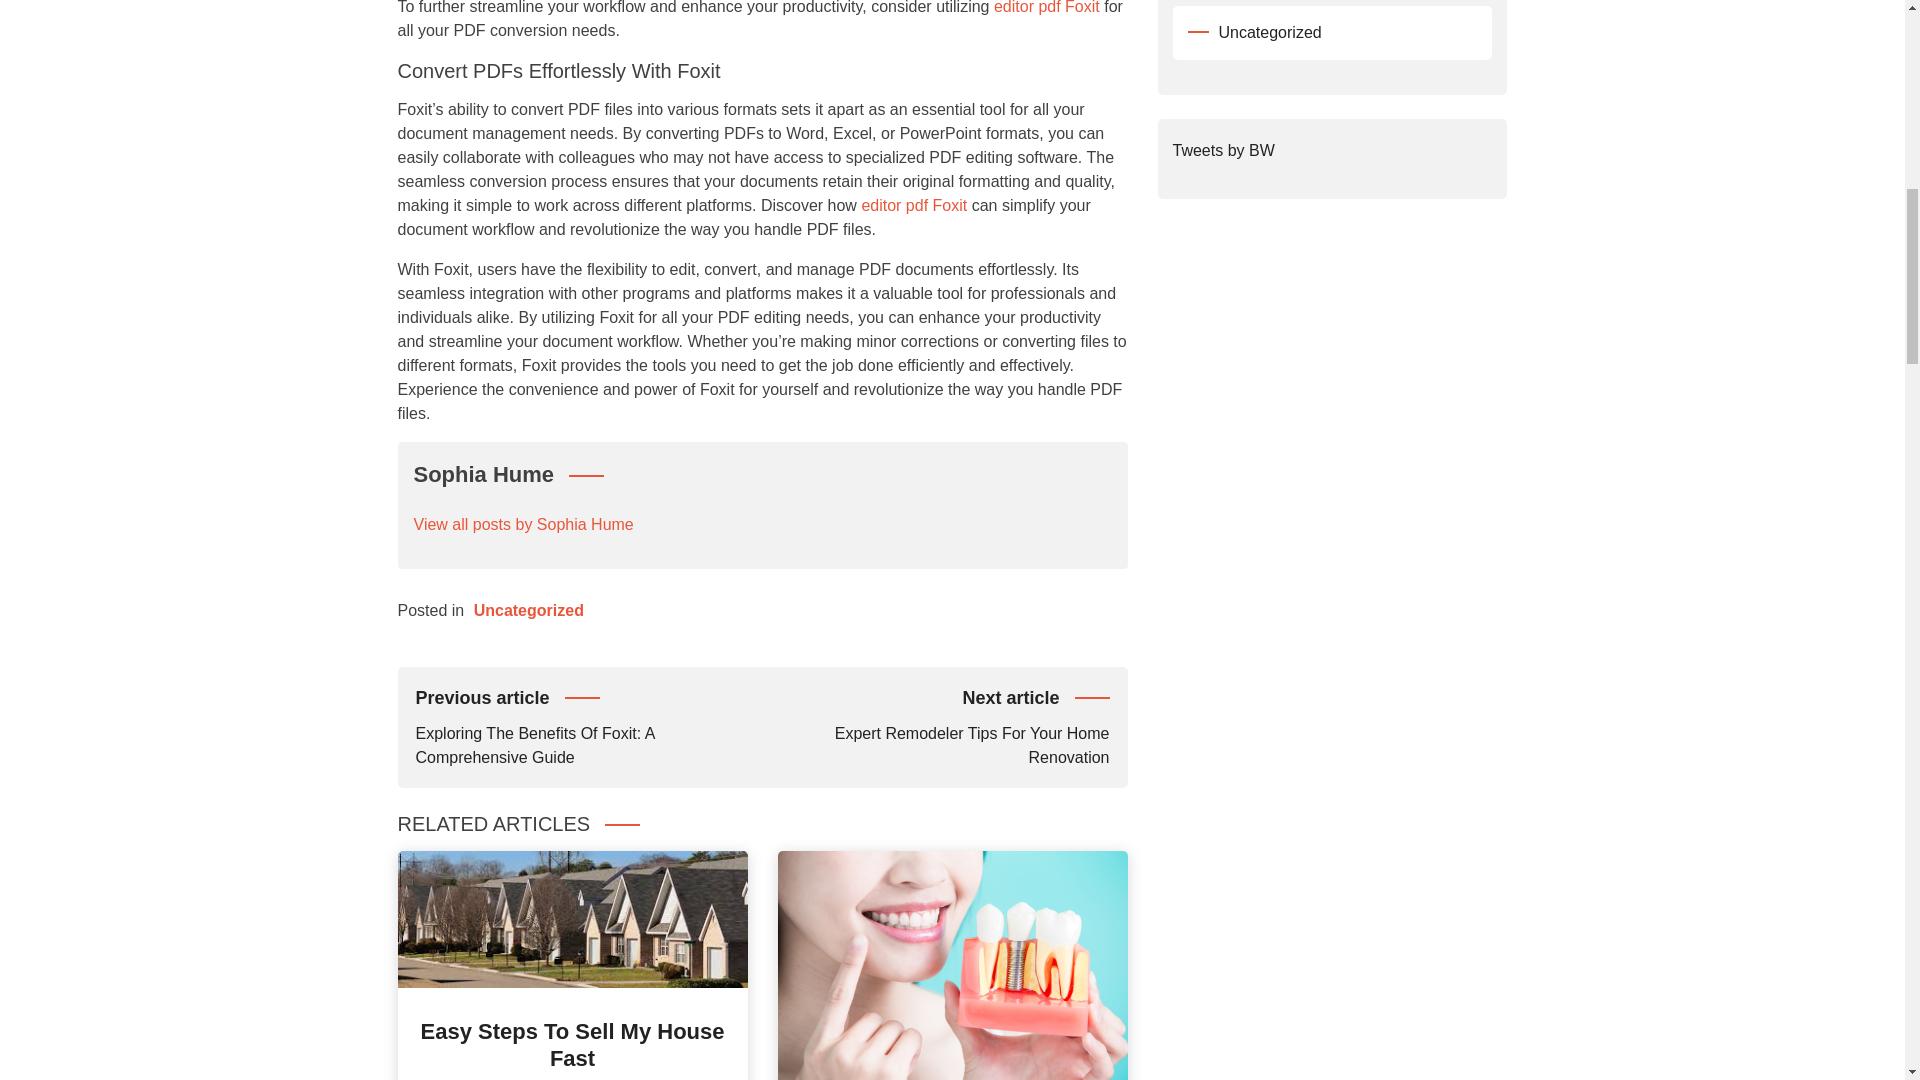  I want to click on Uncategorized, so click(528, 610).